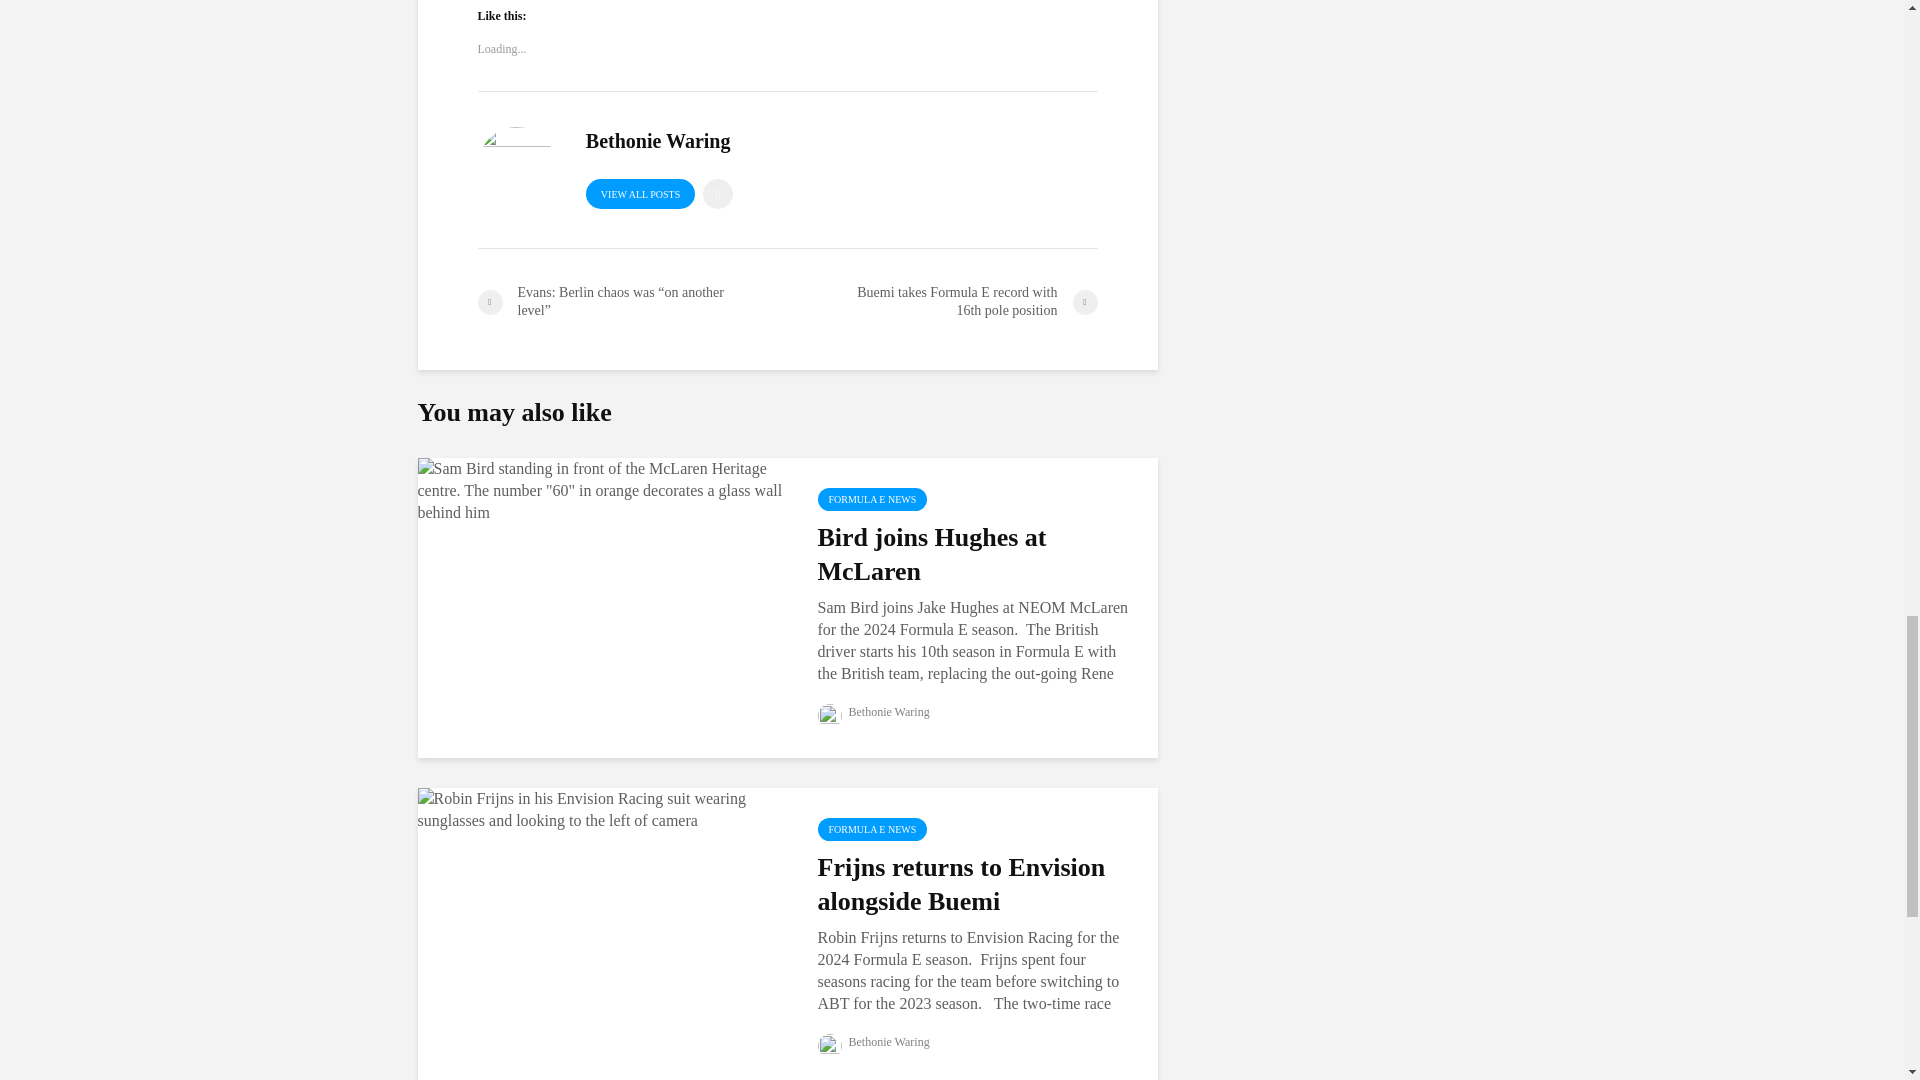  I want to click on Buemi takes Formula E record with 16th pole position, so click(942, 302).